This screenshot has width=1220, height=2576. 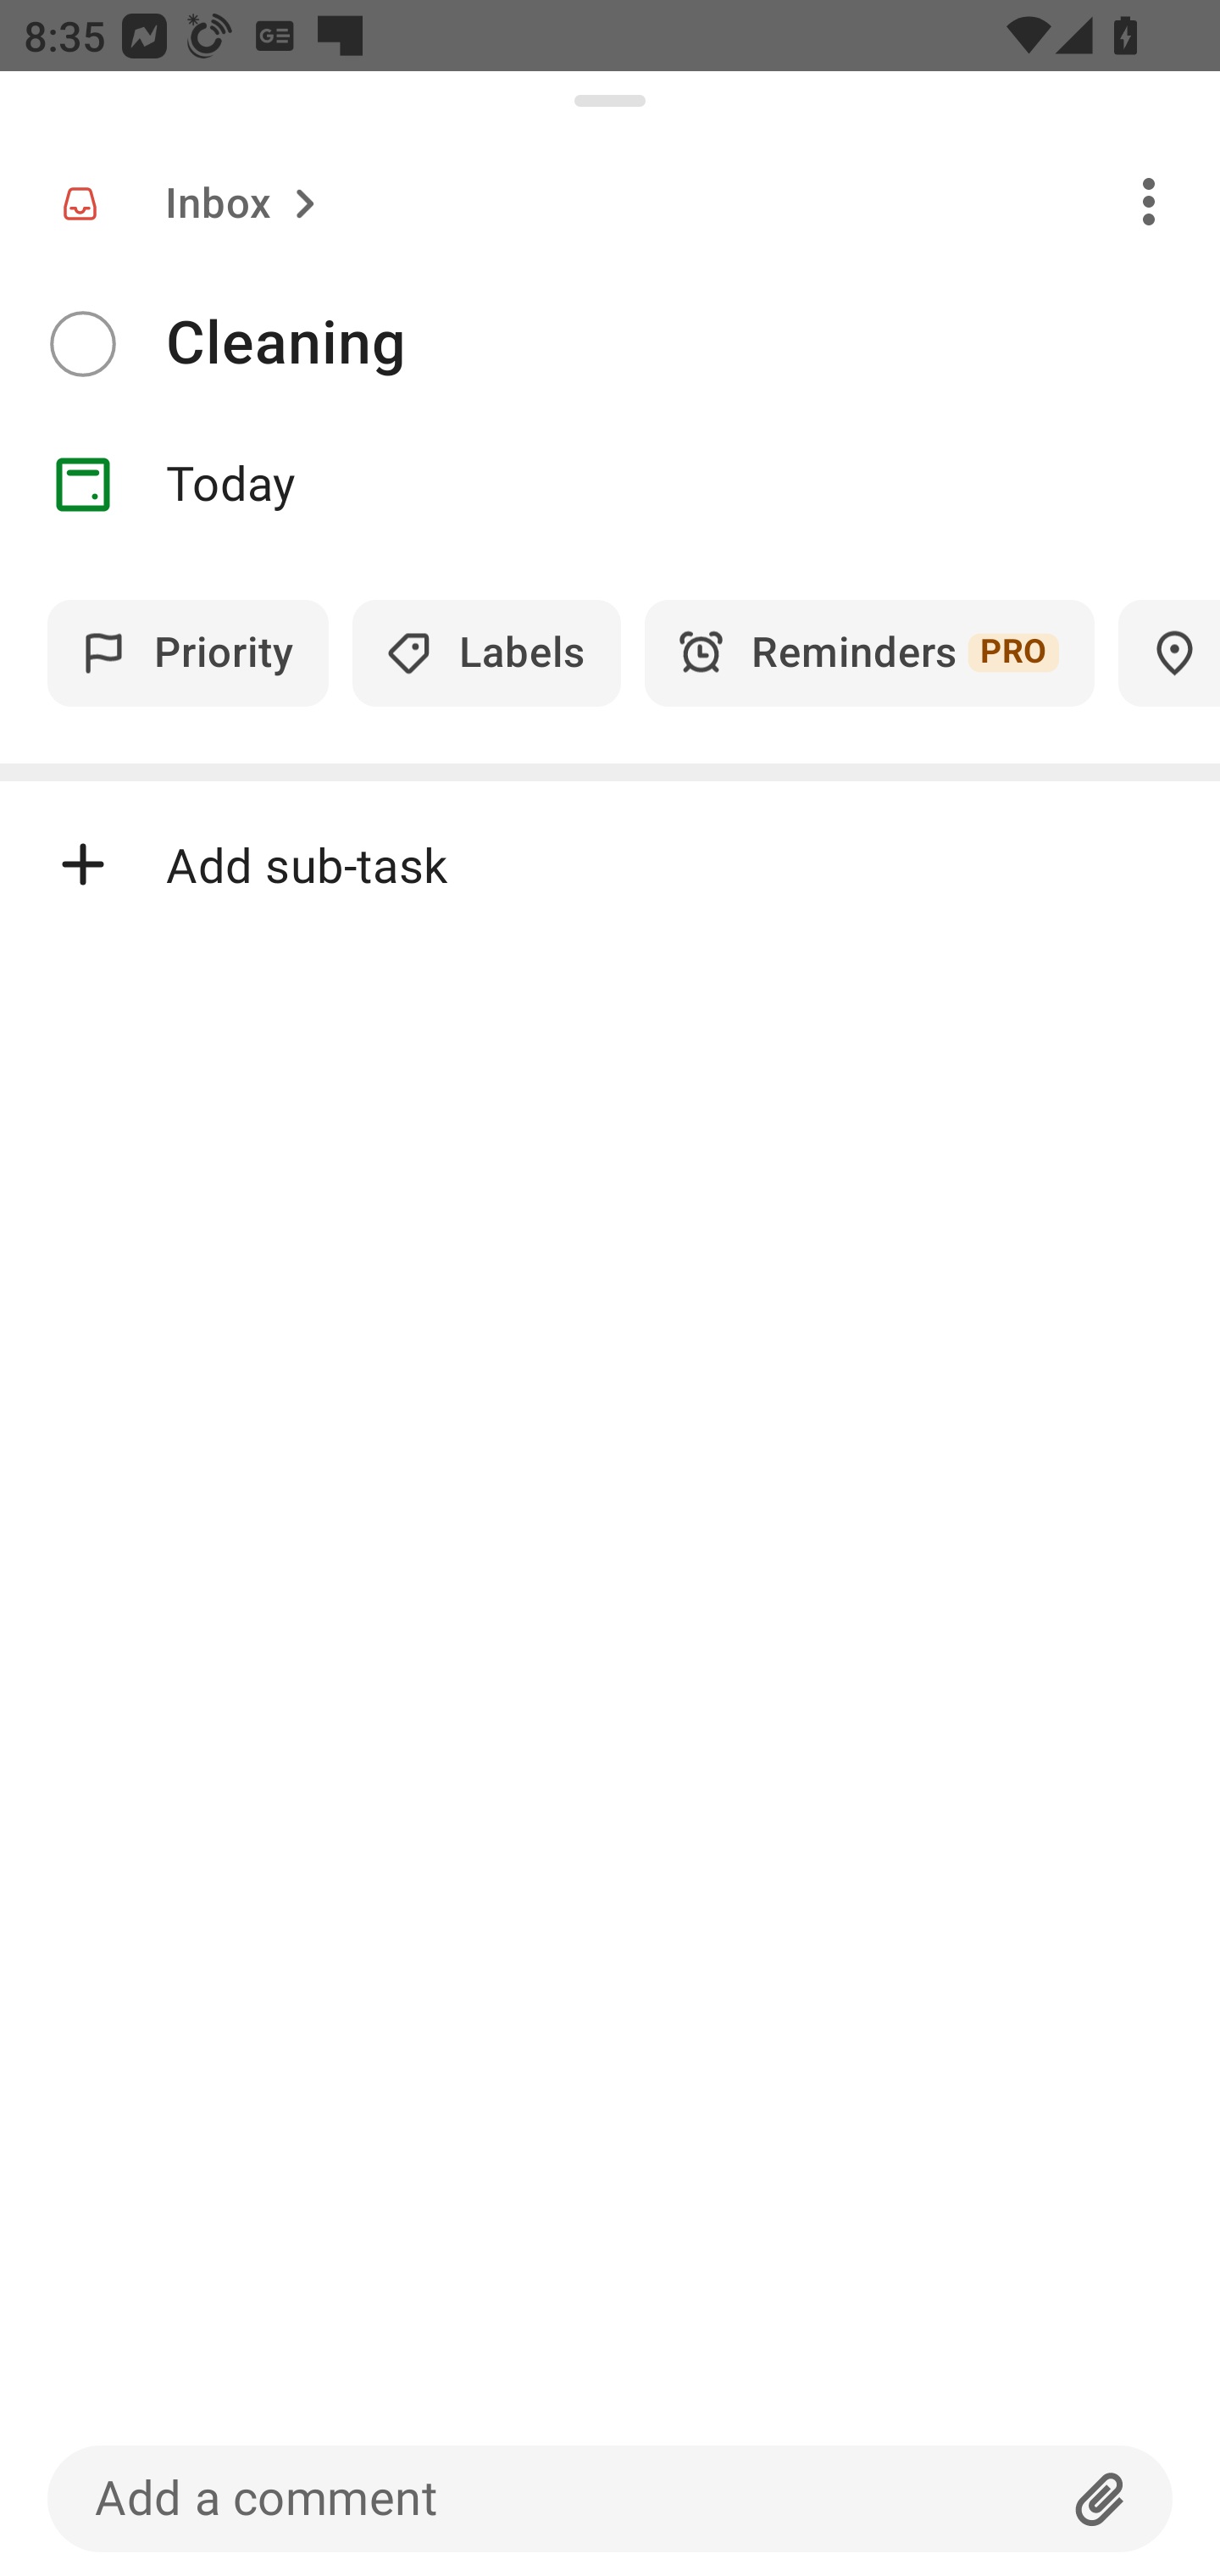 I want to click on Overflow menu, so click(x=1149, y=200).